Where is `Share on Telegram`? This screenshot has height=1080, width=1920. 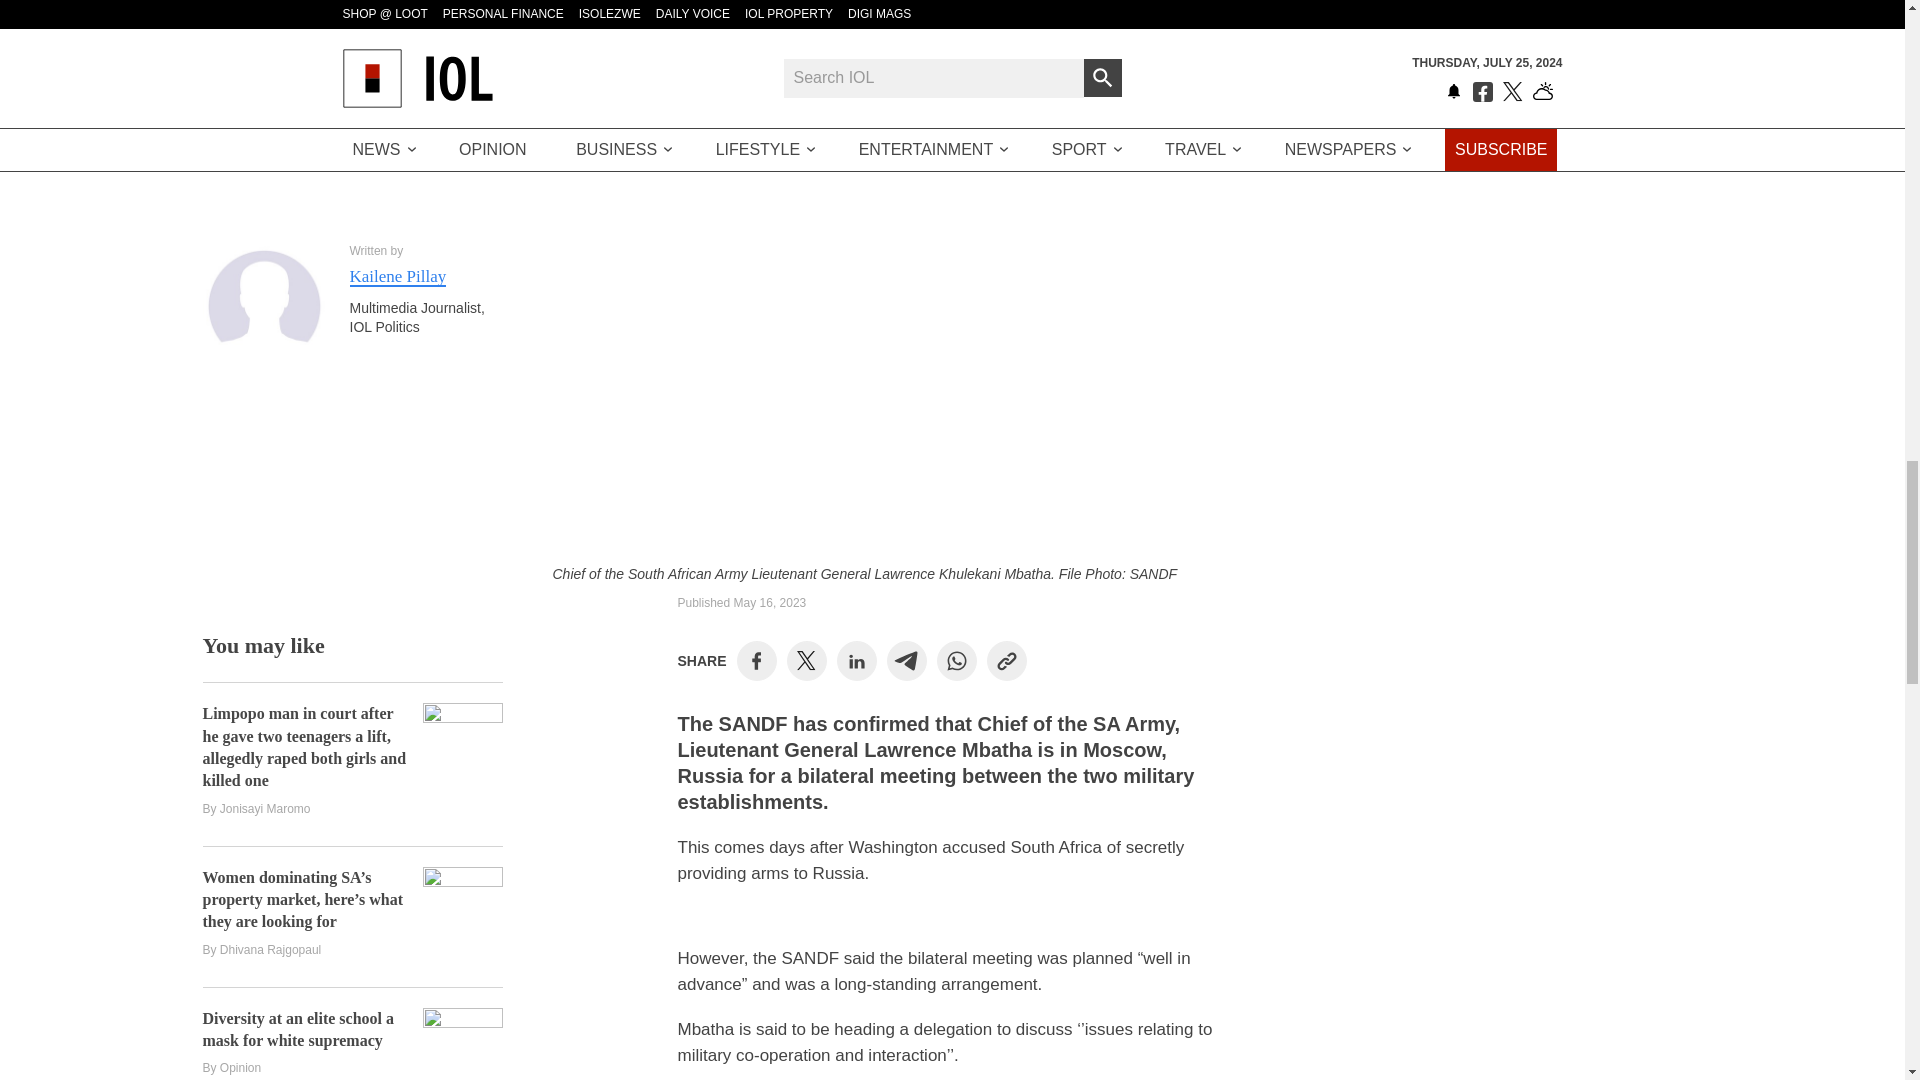 Share on Telegram is located at coordinates (906, 660).